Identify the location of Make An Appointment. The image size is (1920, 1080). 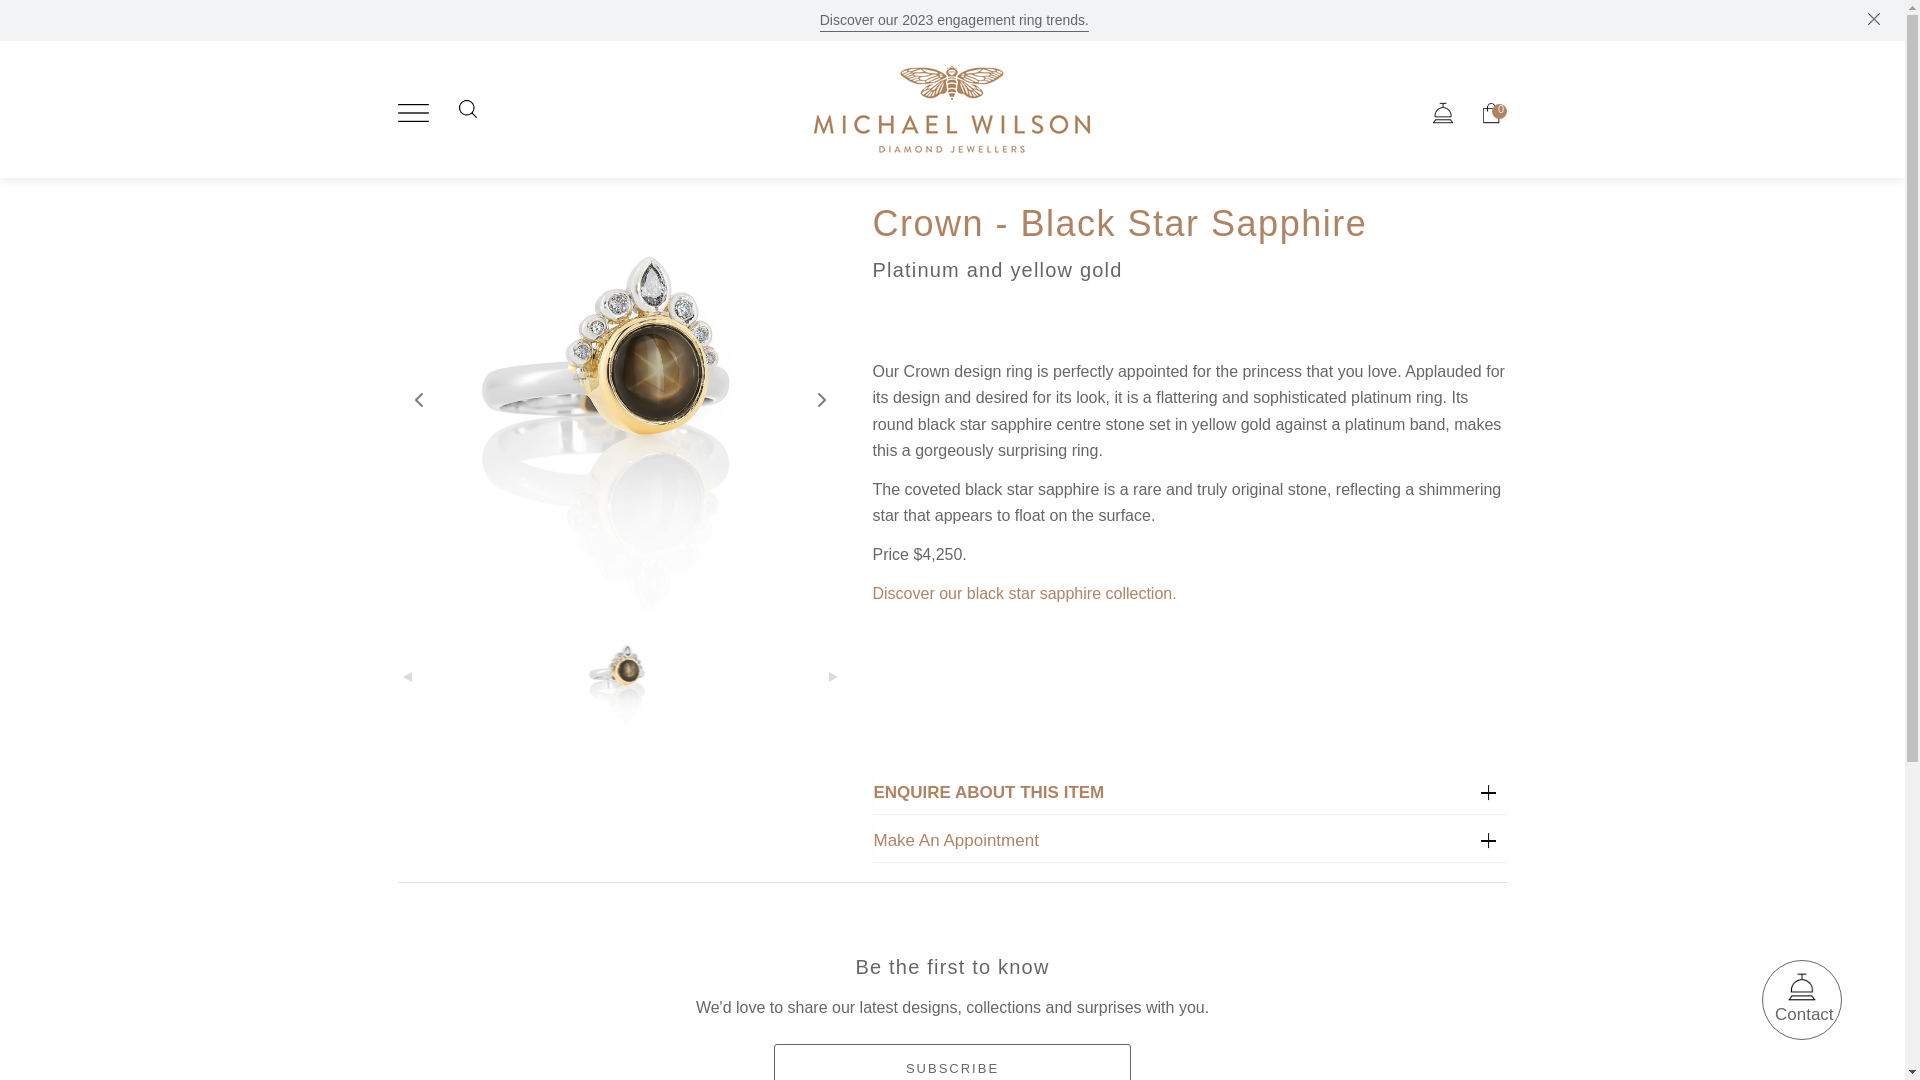
(1190, 840).